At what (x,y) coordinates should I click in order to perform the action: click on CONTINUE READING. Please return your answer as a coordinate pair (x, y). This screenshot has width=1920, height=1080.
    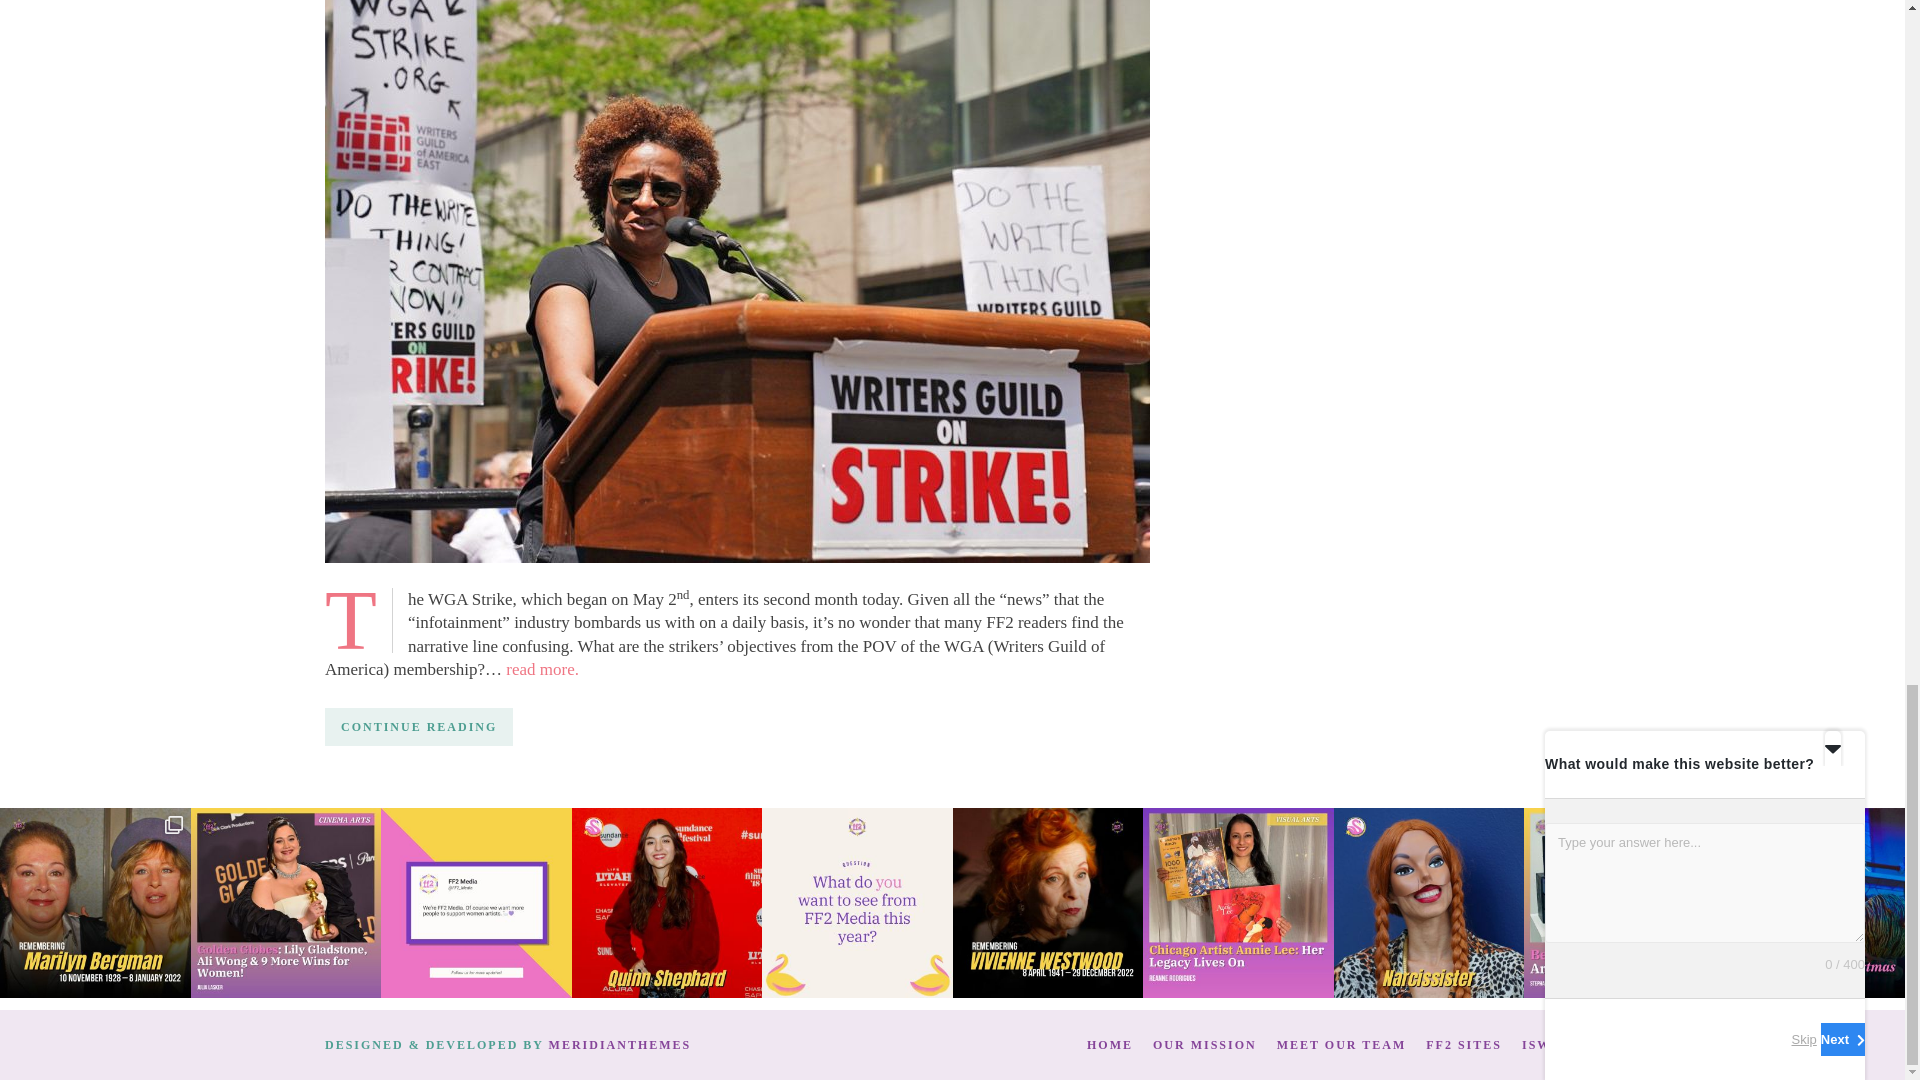
    Looking at the image, I should click on (418, 727).